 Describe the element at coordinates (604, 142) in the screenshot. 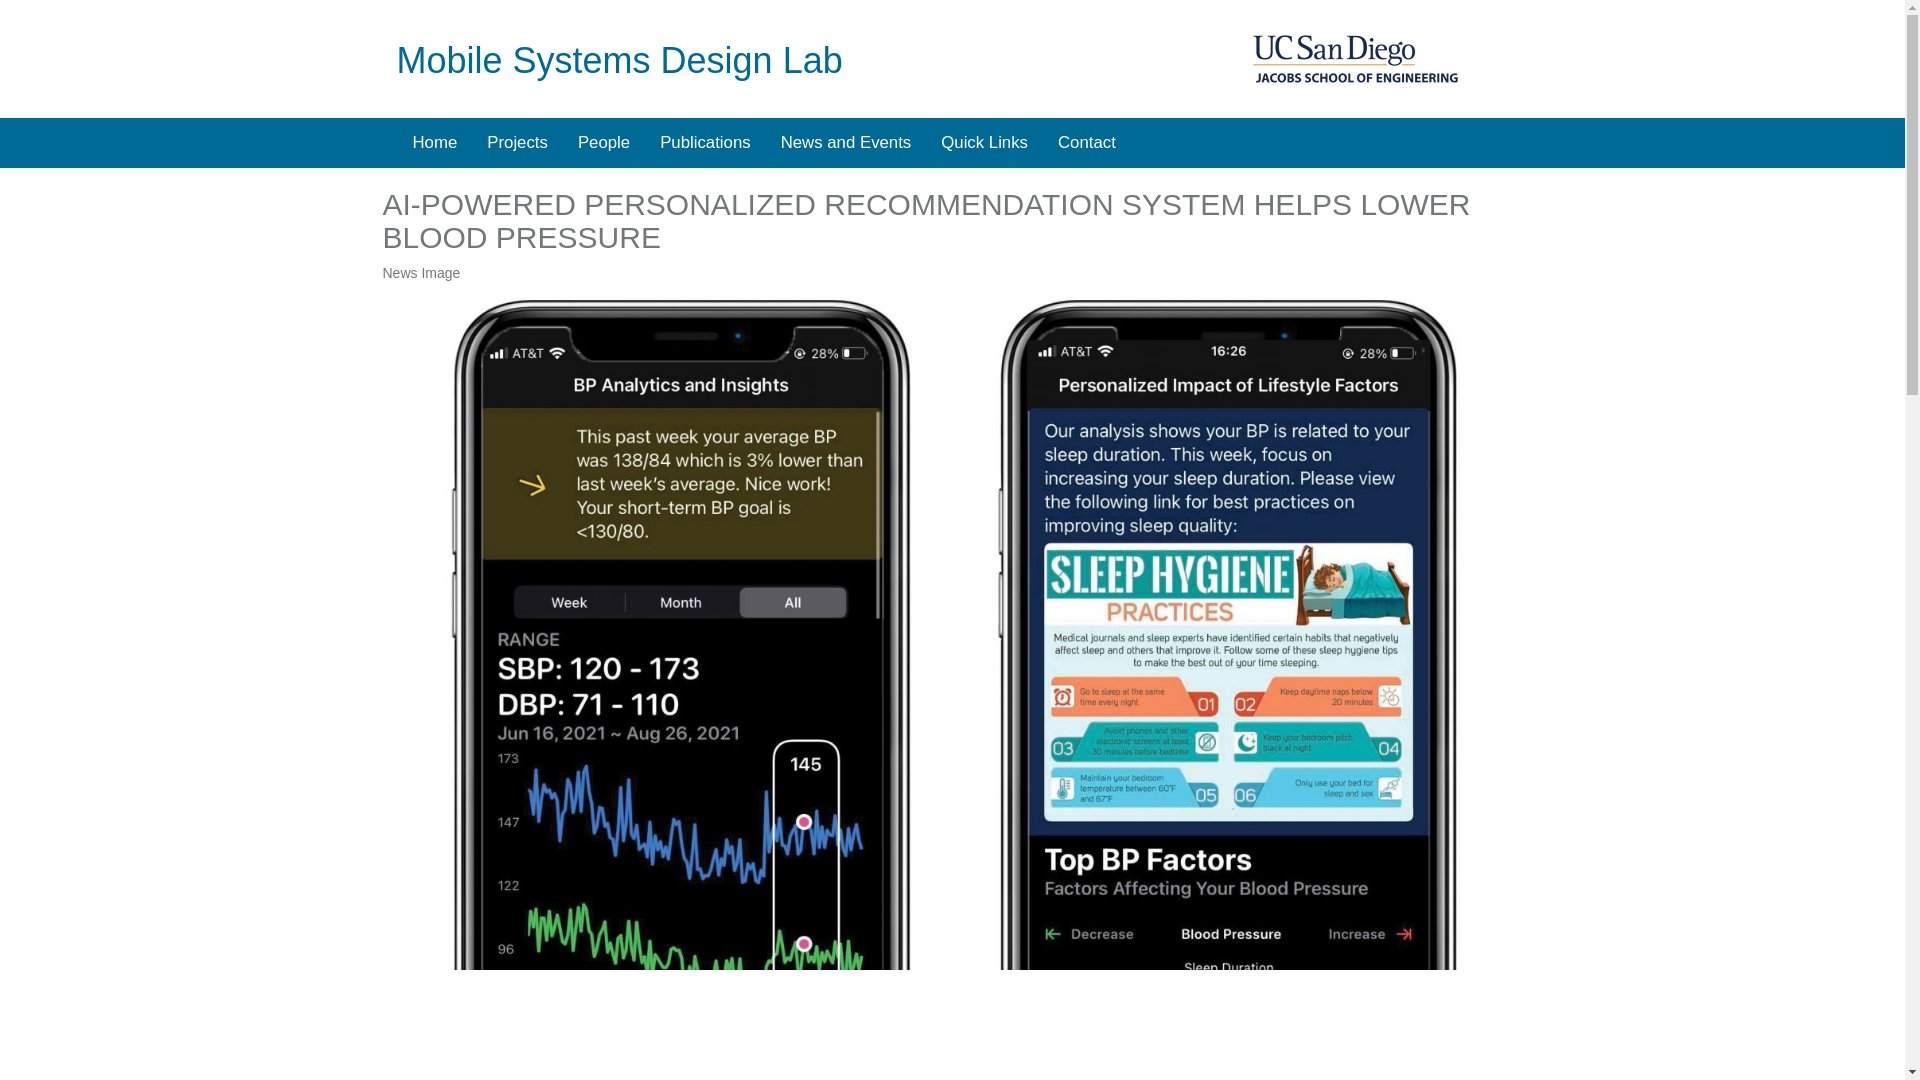

I see `People` at that location.